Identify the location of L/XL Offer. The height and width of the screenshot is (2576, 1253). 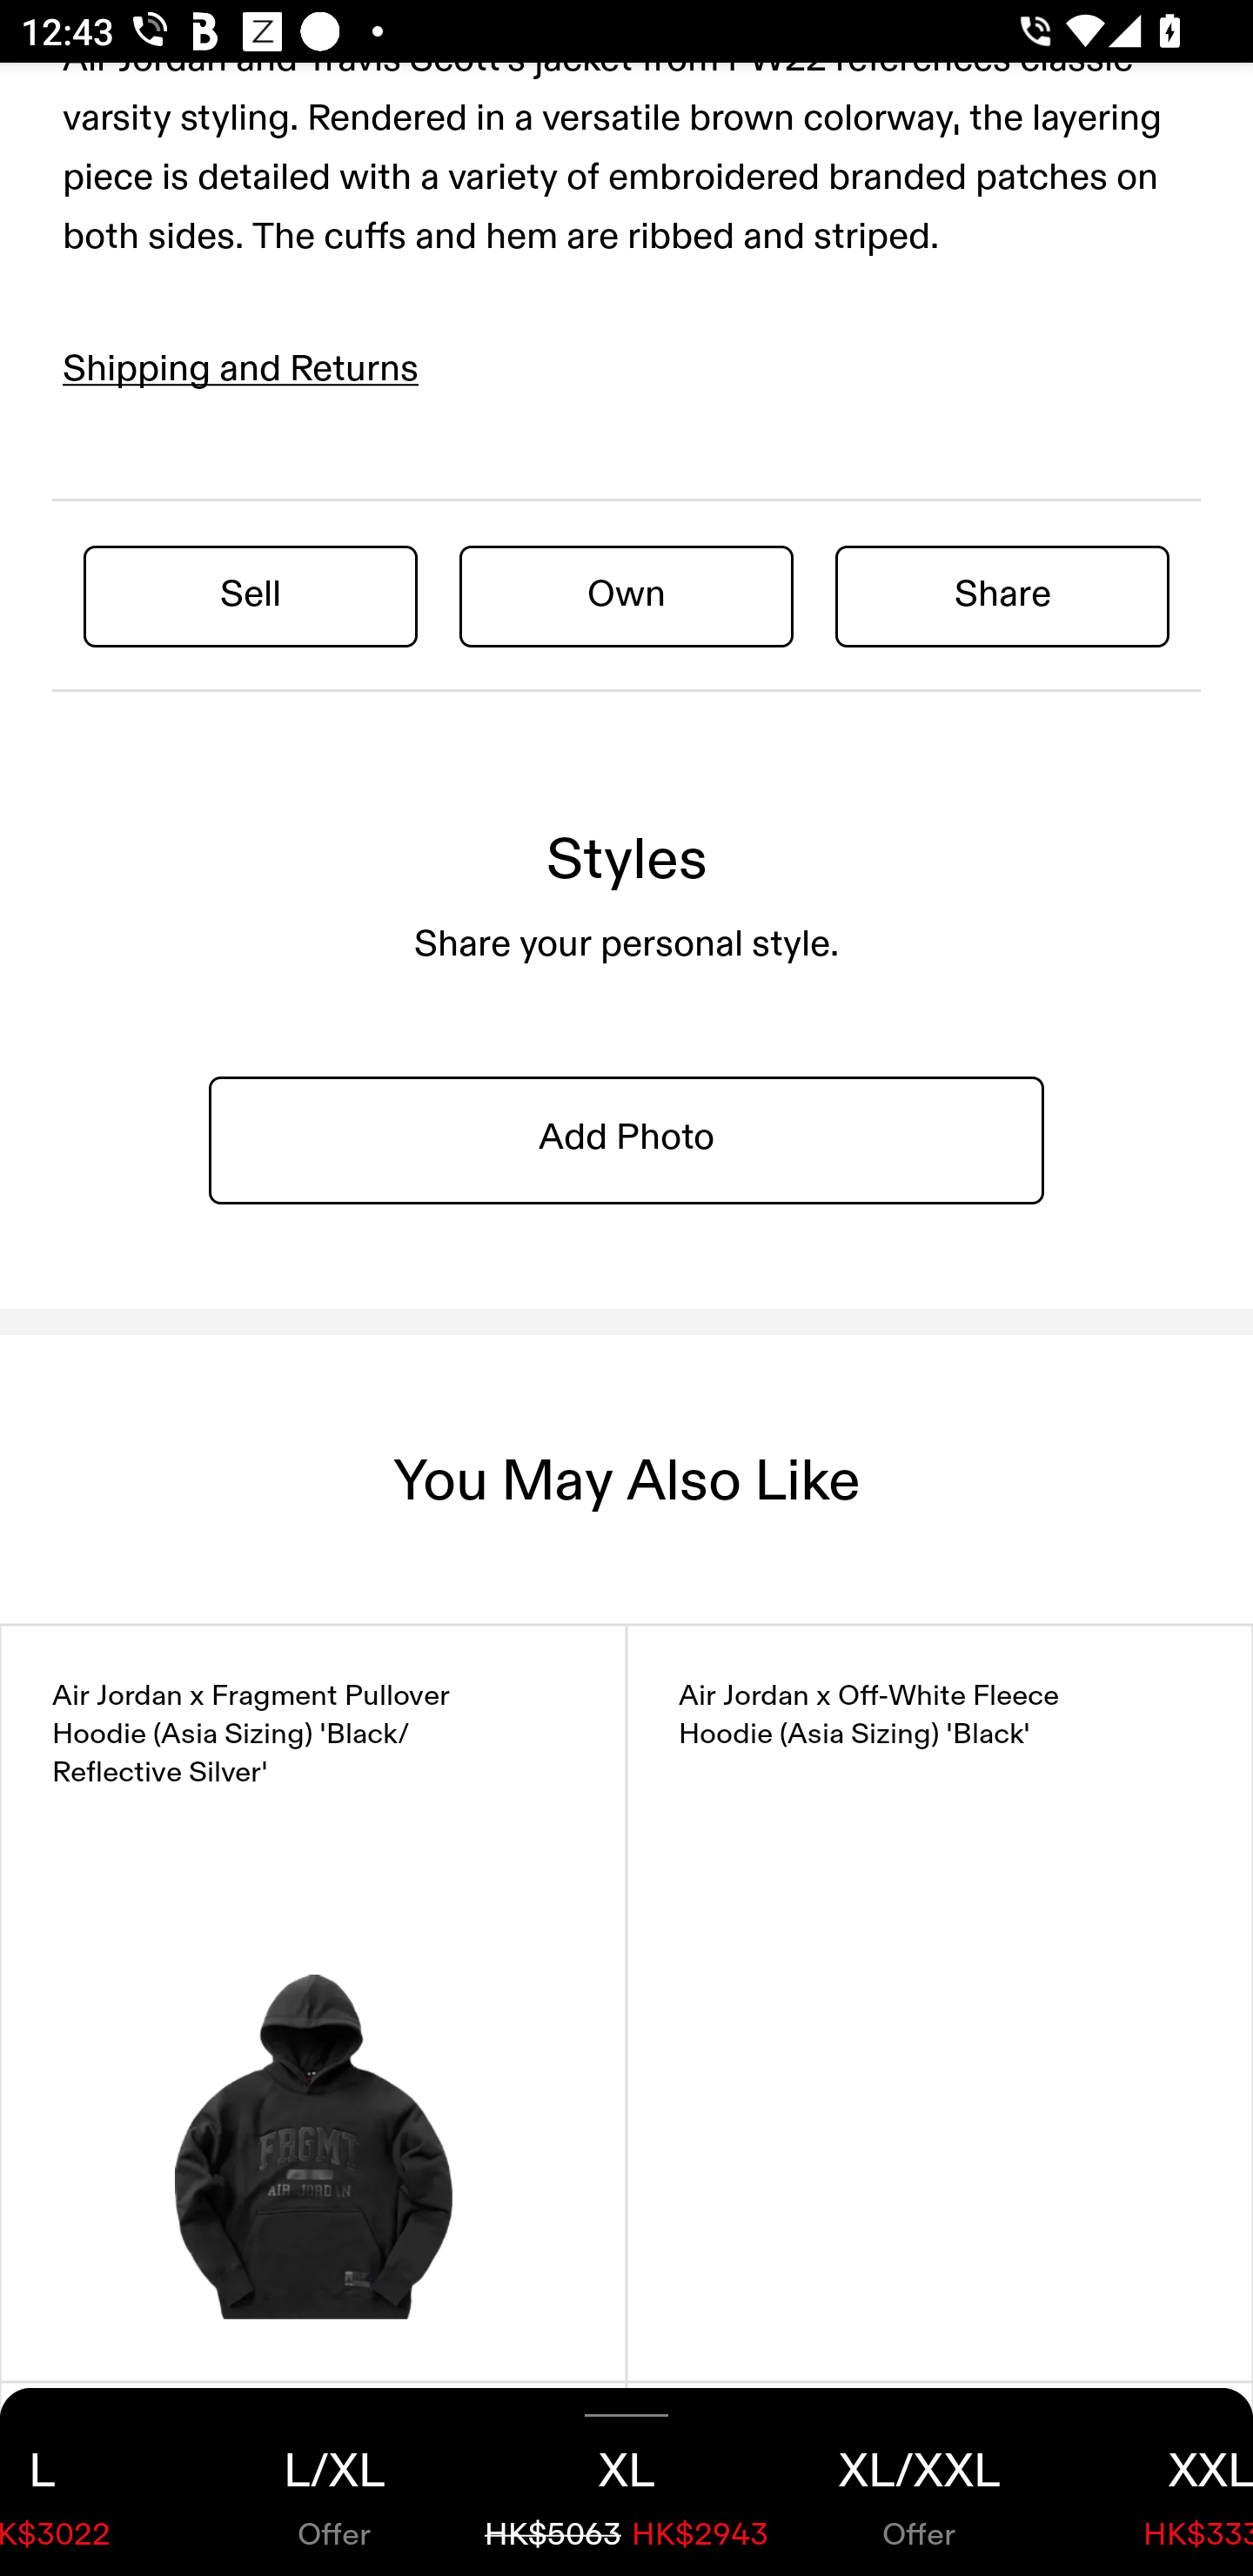
(334, 2482).